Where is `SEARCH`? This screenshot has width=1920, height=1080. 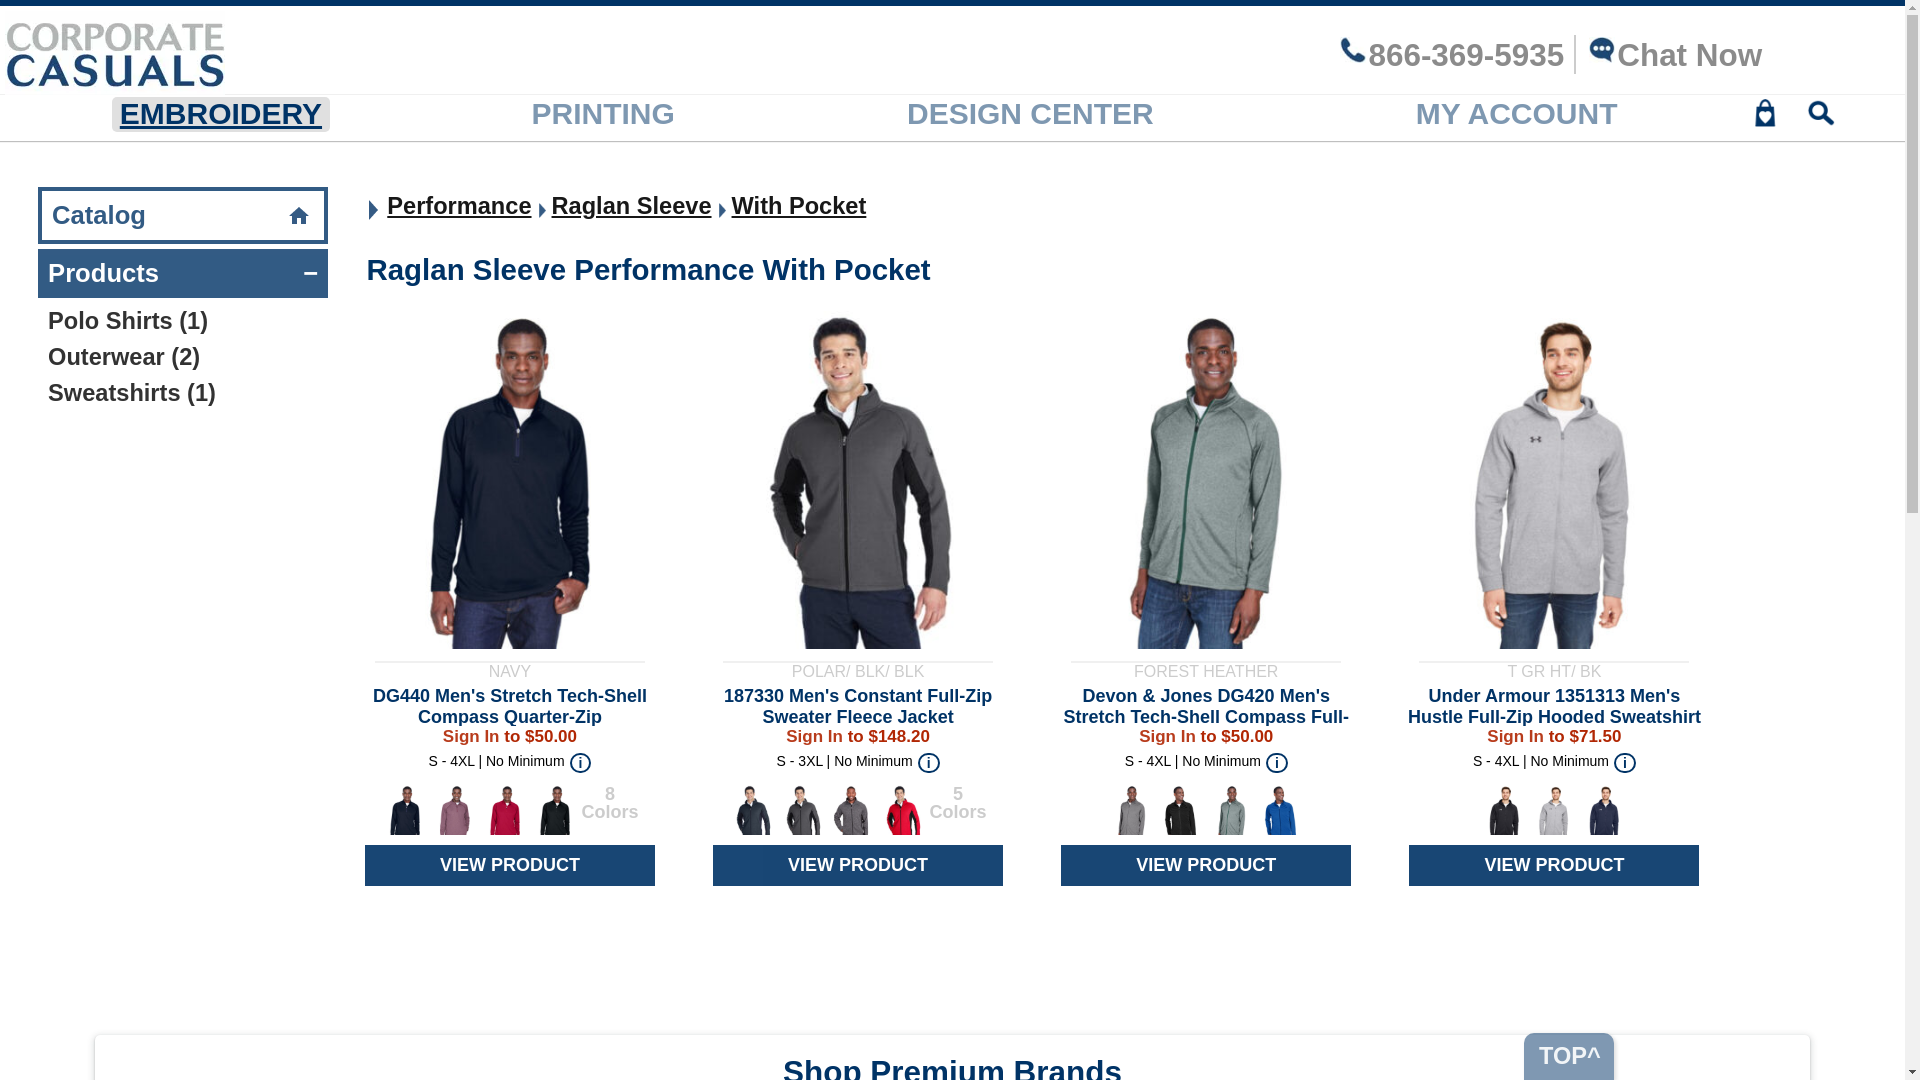 SEARCH is located at coordinates (1821, 119).